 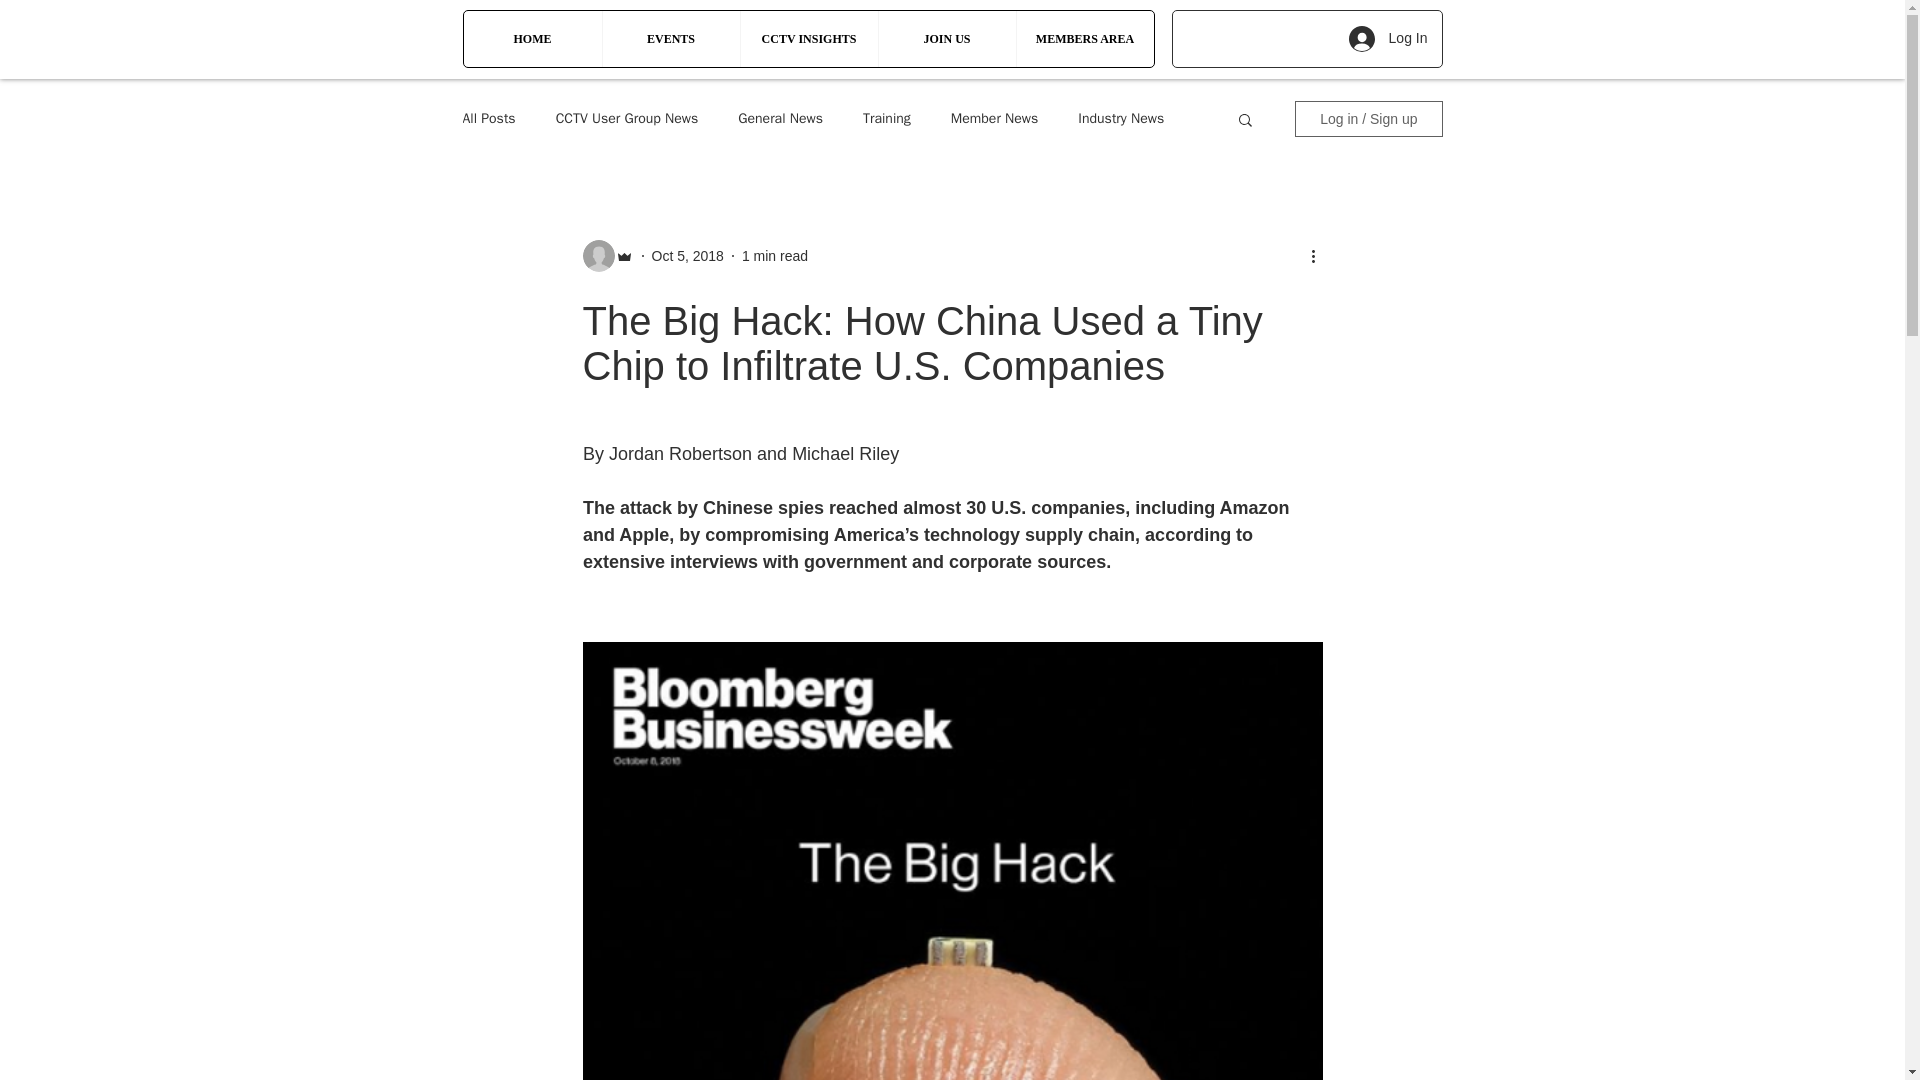 What do you see at coordinates (1120, 119) in the screenshot?
I see `Industry News` at bounding box center [1120, 119].